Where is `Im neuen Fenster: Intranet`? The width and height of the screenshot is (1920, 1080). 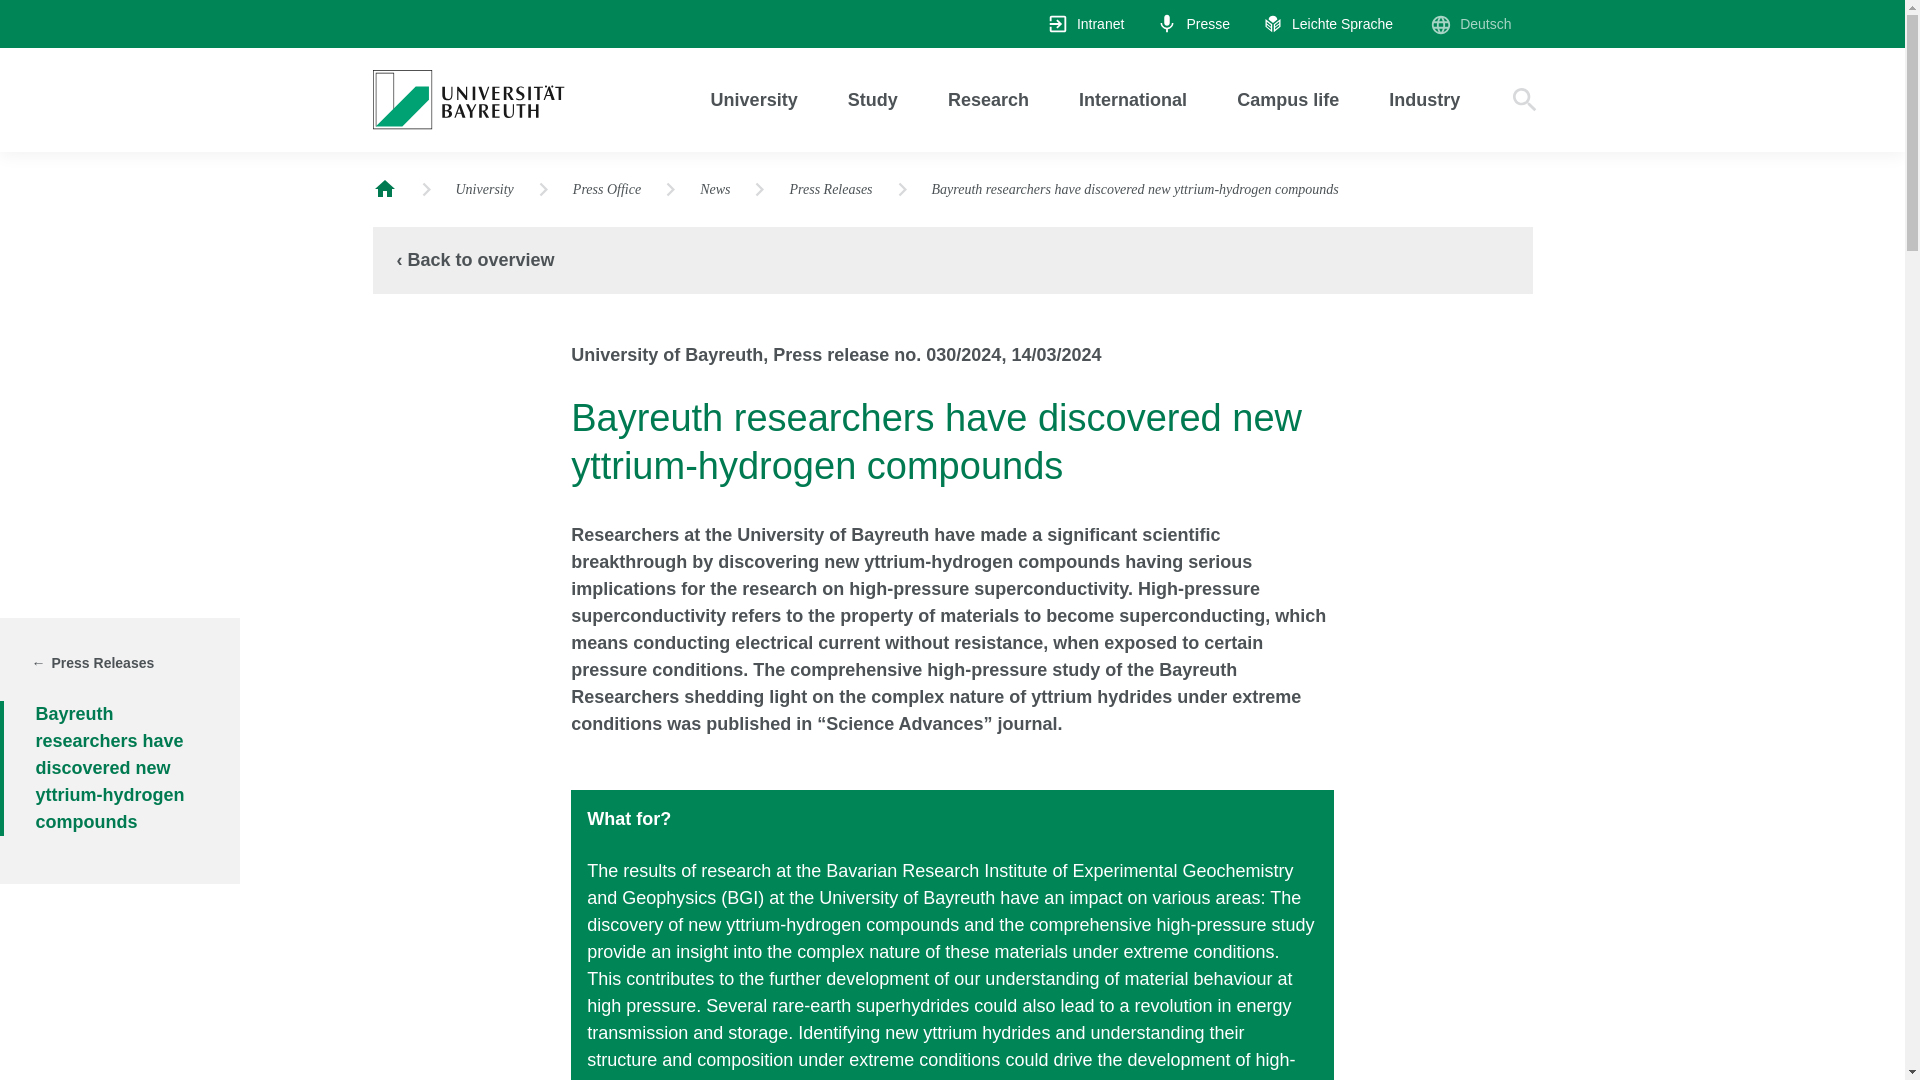 Im neuen Fenster: Intranet is located at coordinates (1086, 24).